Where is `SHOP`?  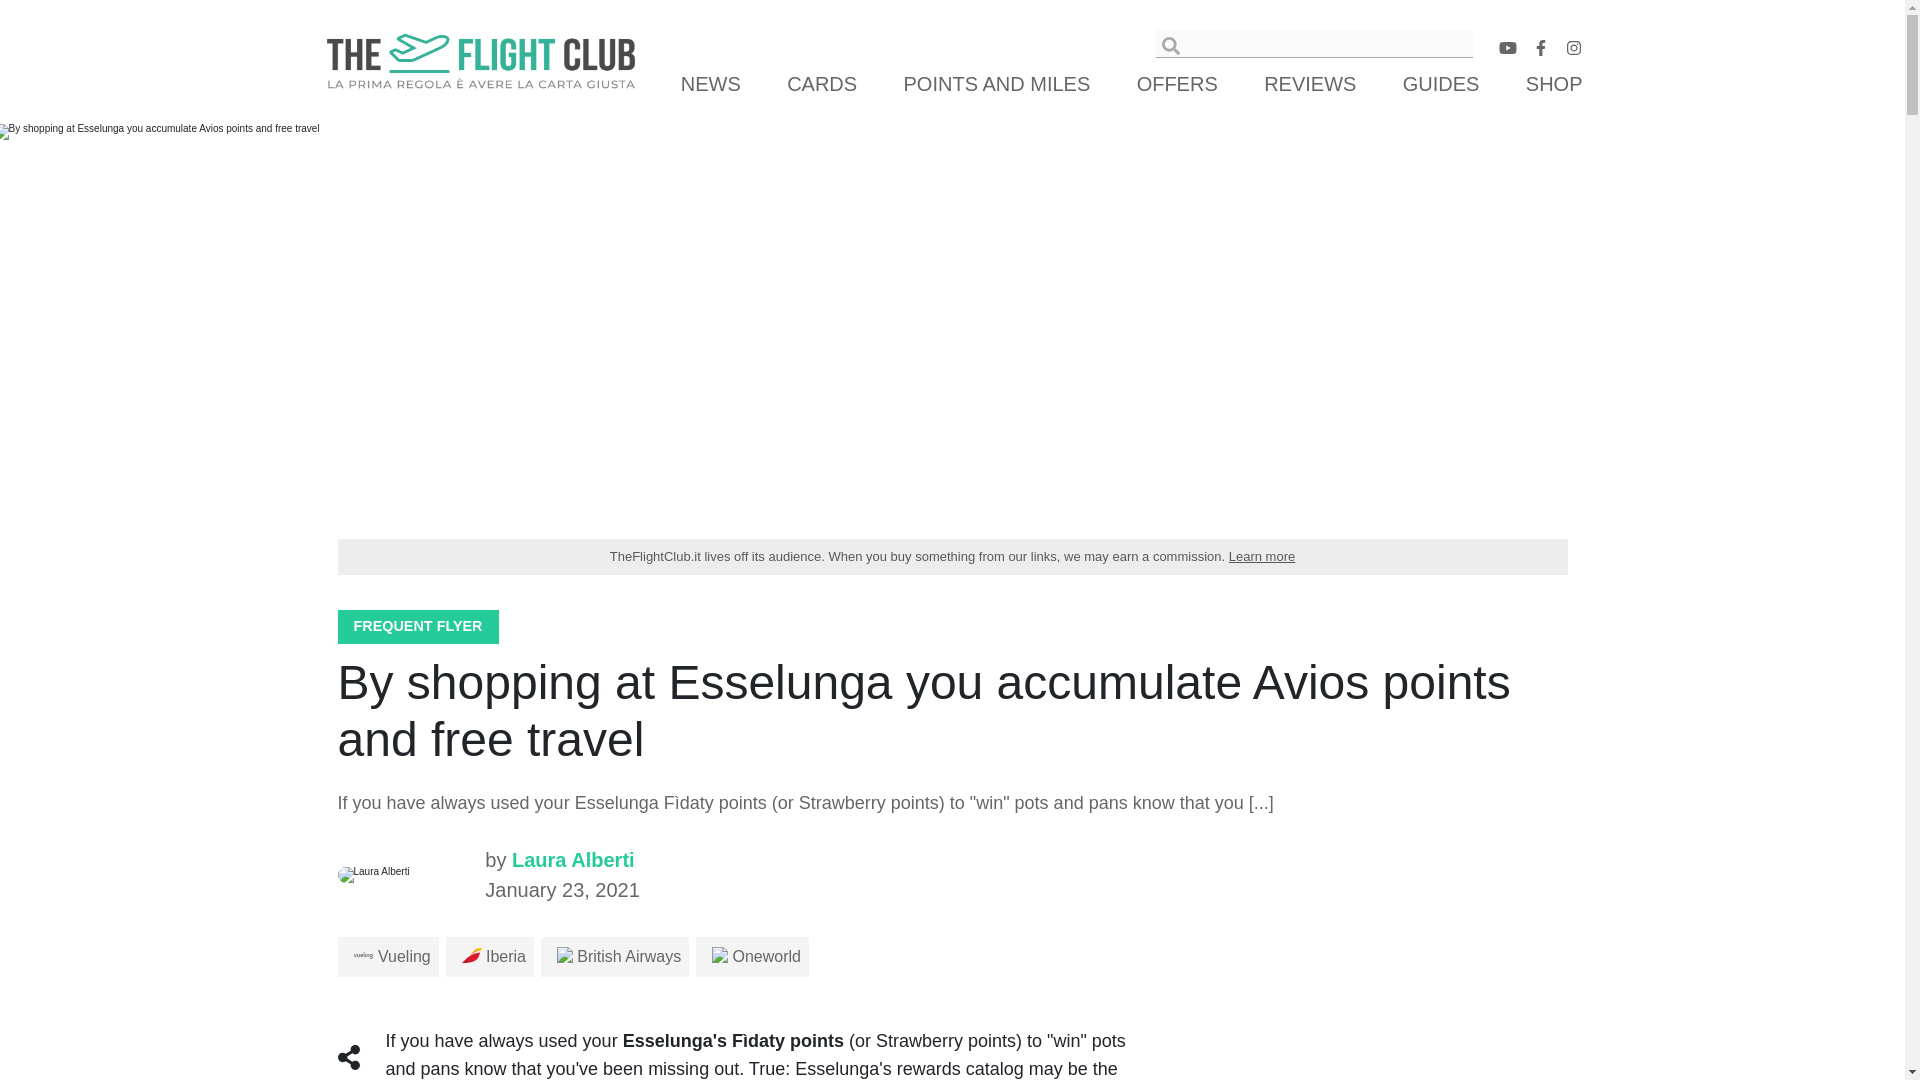 SHOP is located at coordinates (1551, 84).